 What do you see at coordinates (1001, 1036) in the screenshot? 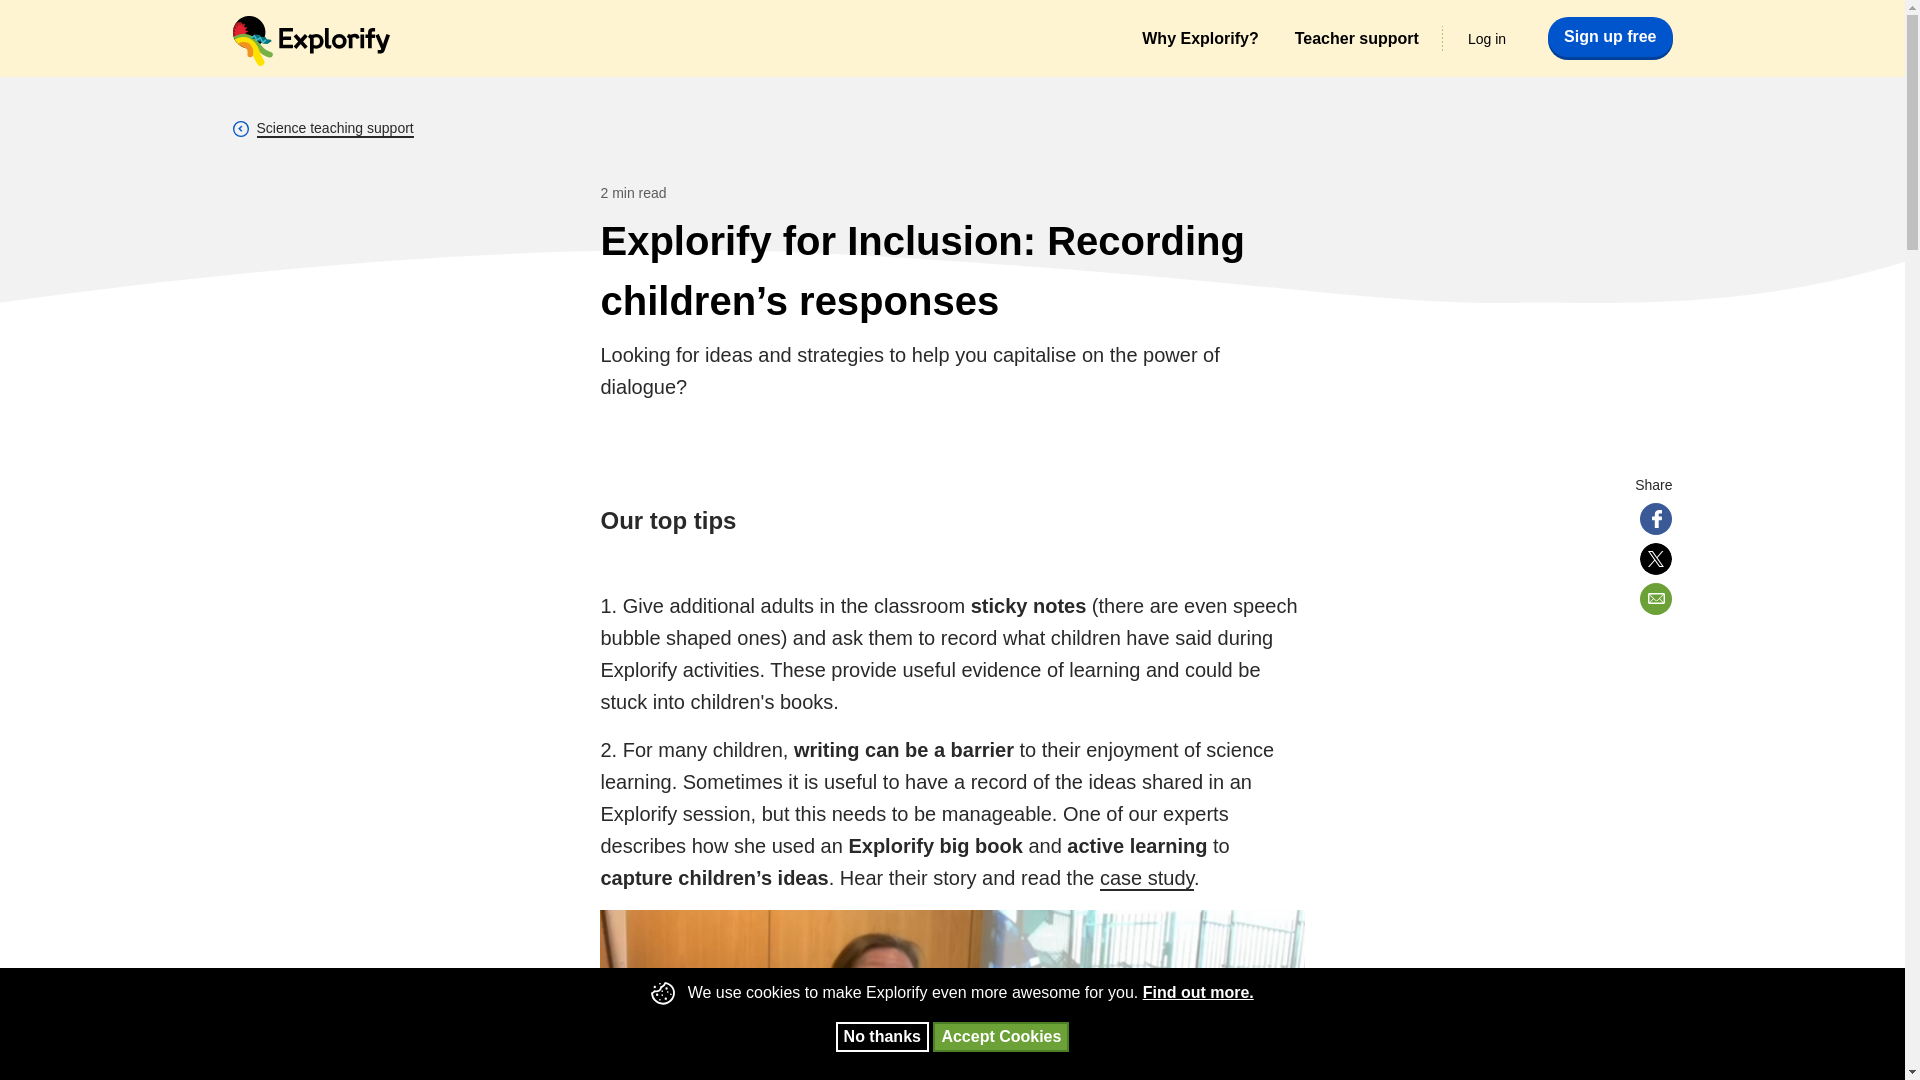
I see `Accept Cookies` at bounding box center [1001, 1036].